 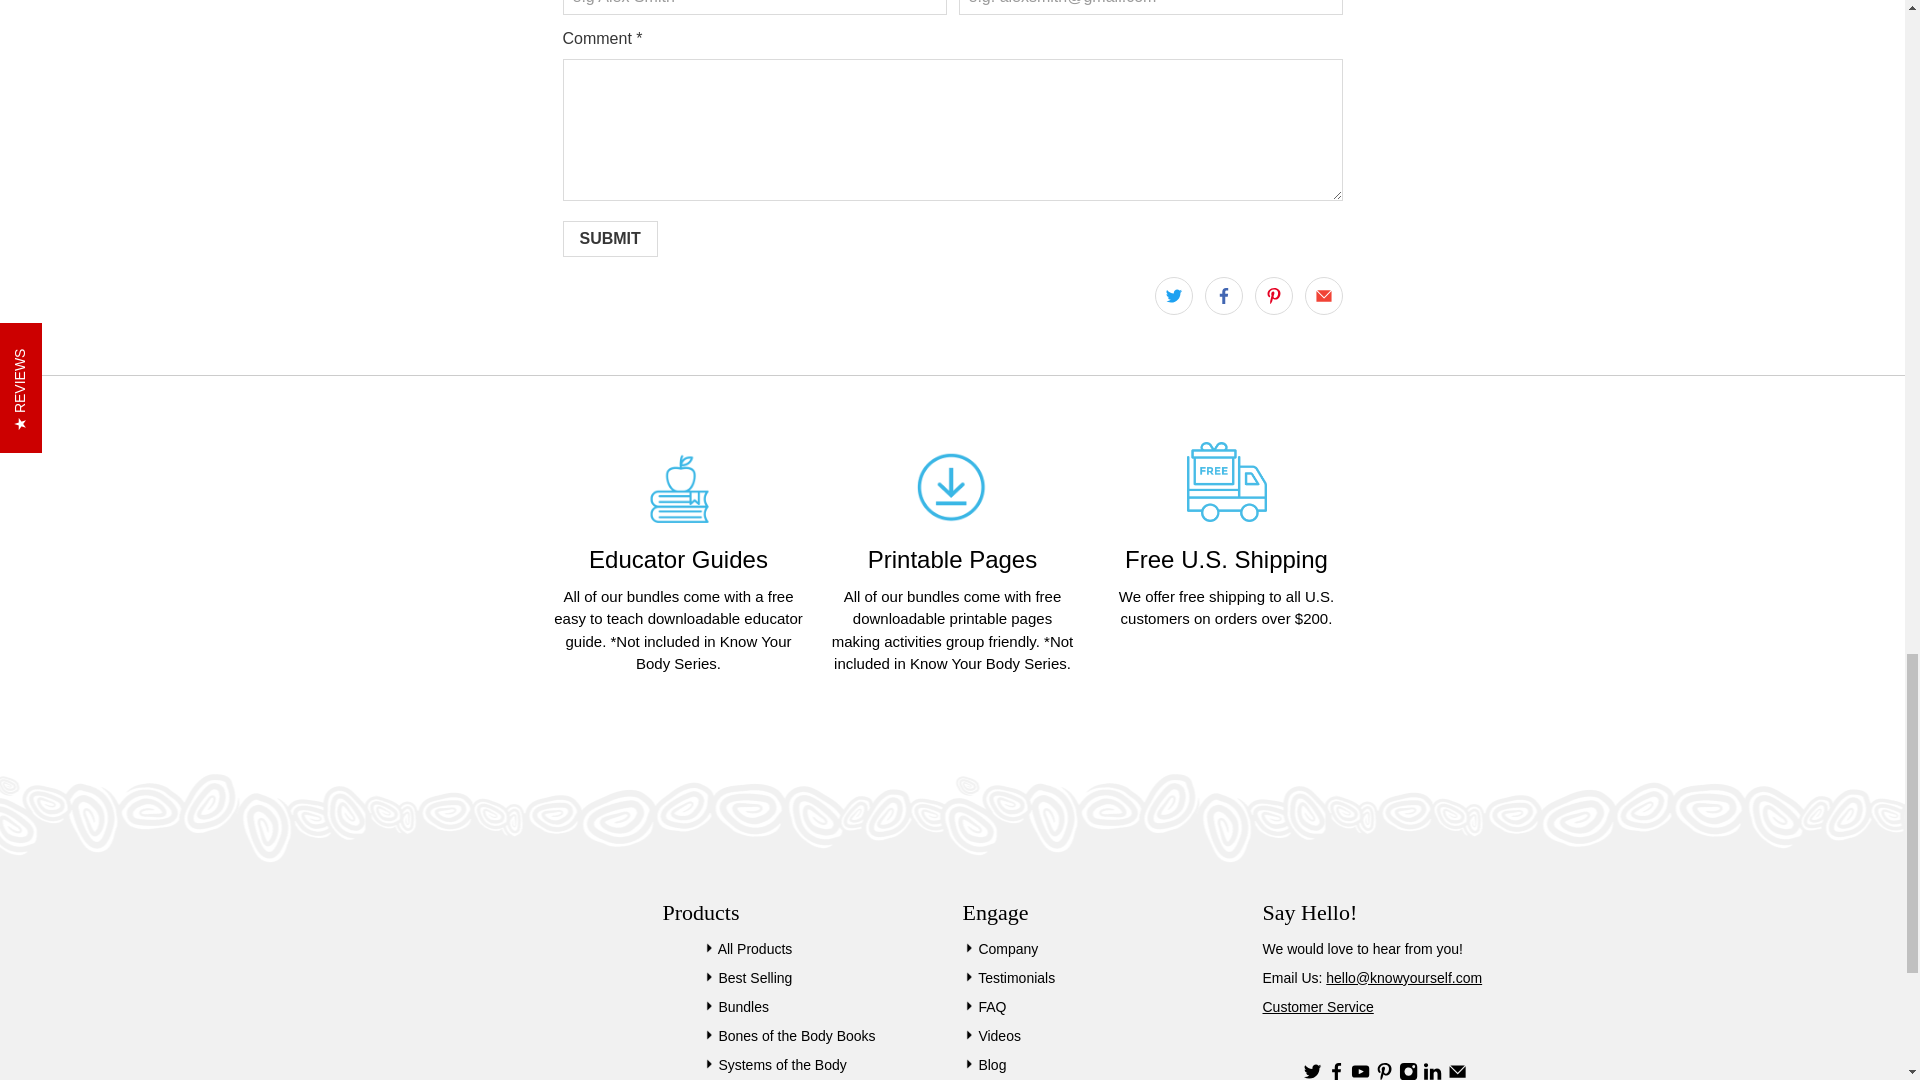 What do you see at coordinates (1222, 296) in the screenshot?
I see `Share this on Facebook` at bounding box center [1222, 296].